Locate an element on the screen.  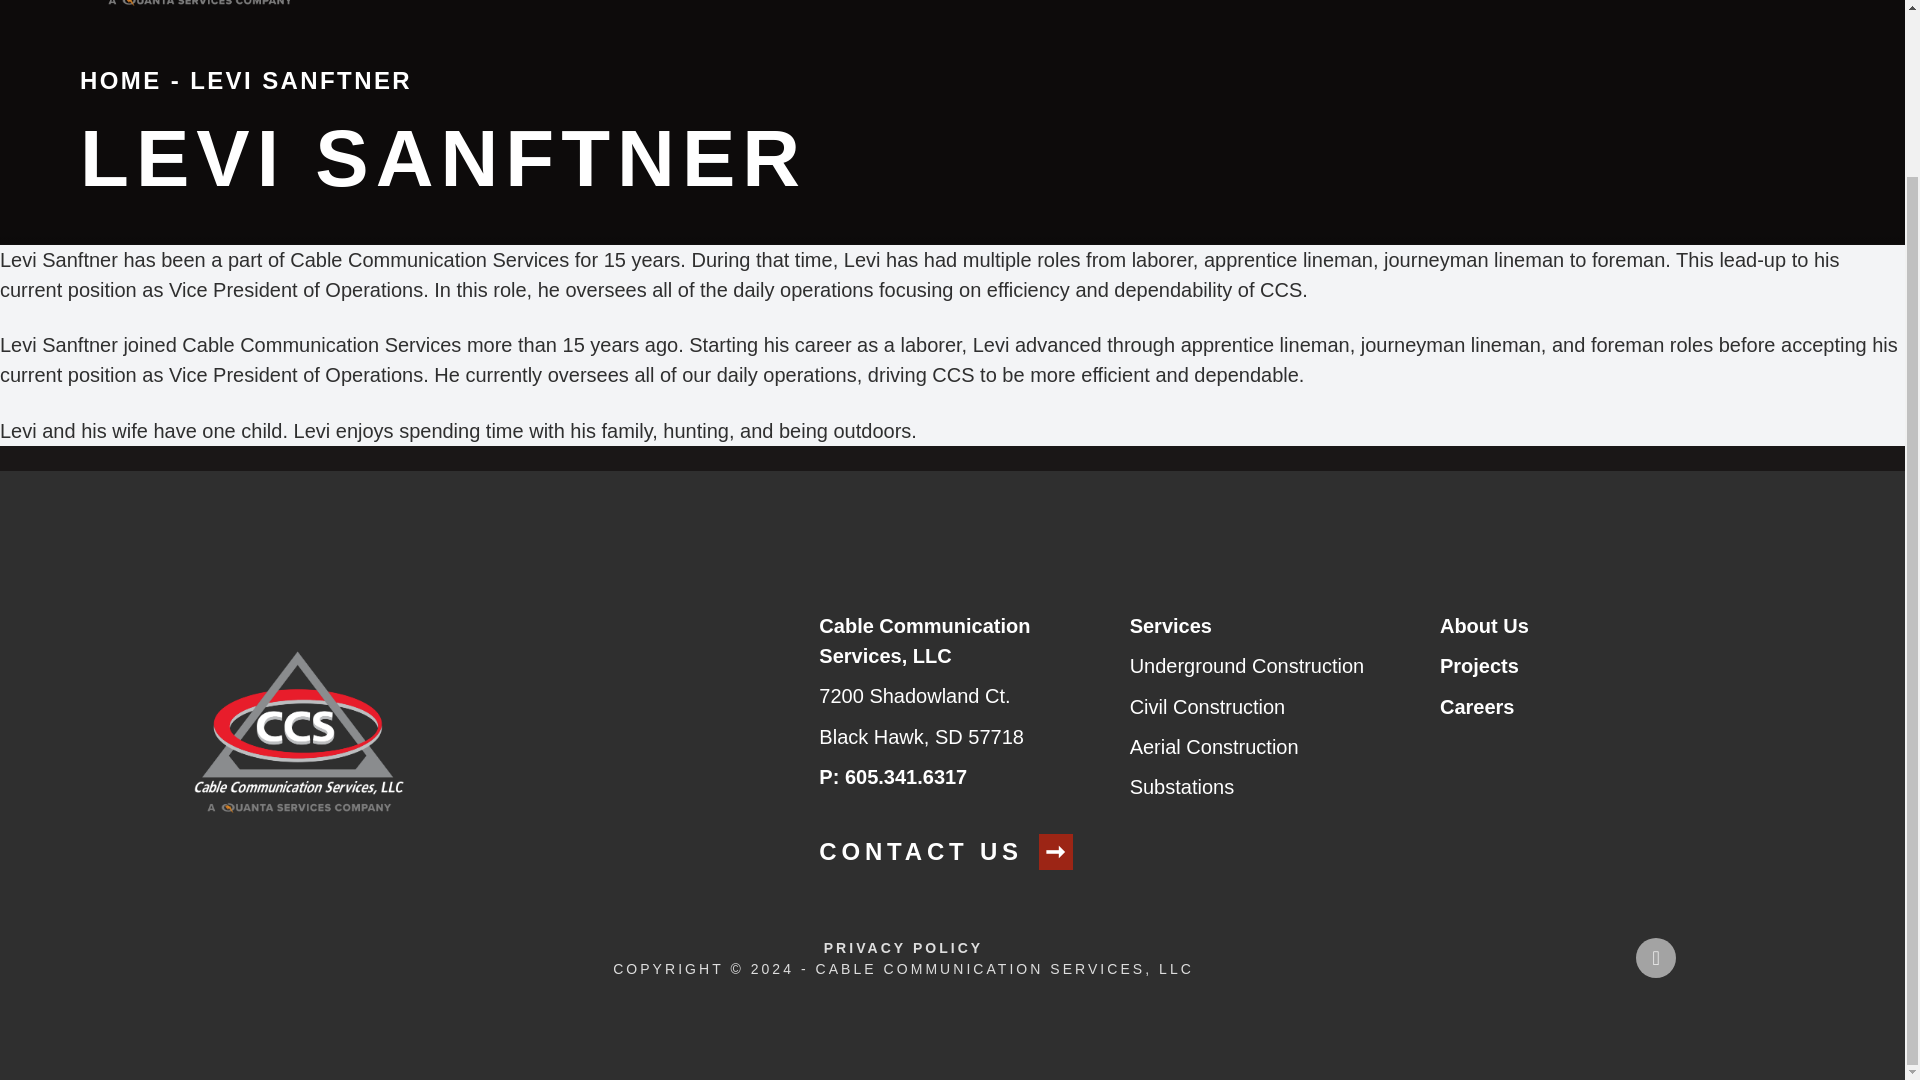
Learn More About Contact Us is located at coordinates (954, 852).